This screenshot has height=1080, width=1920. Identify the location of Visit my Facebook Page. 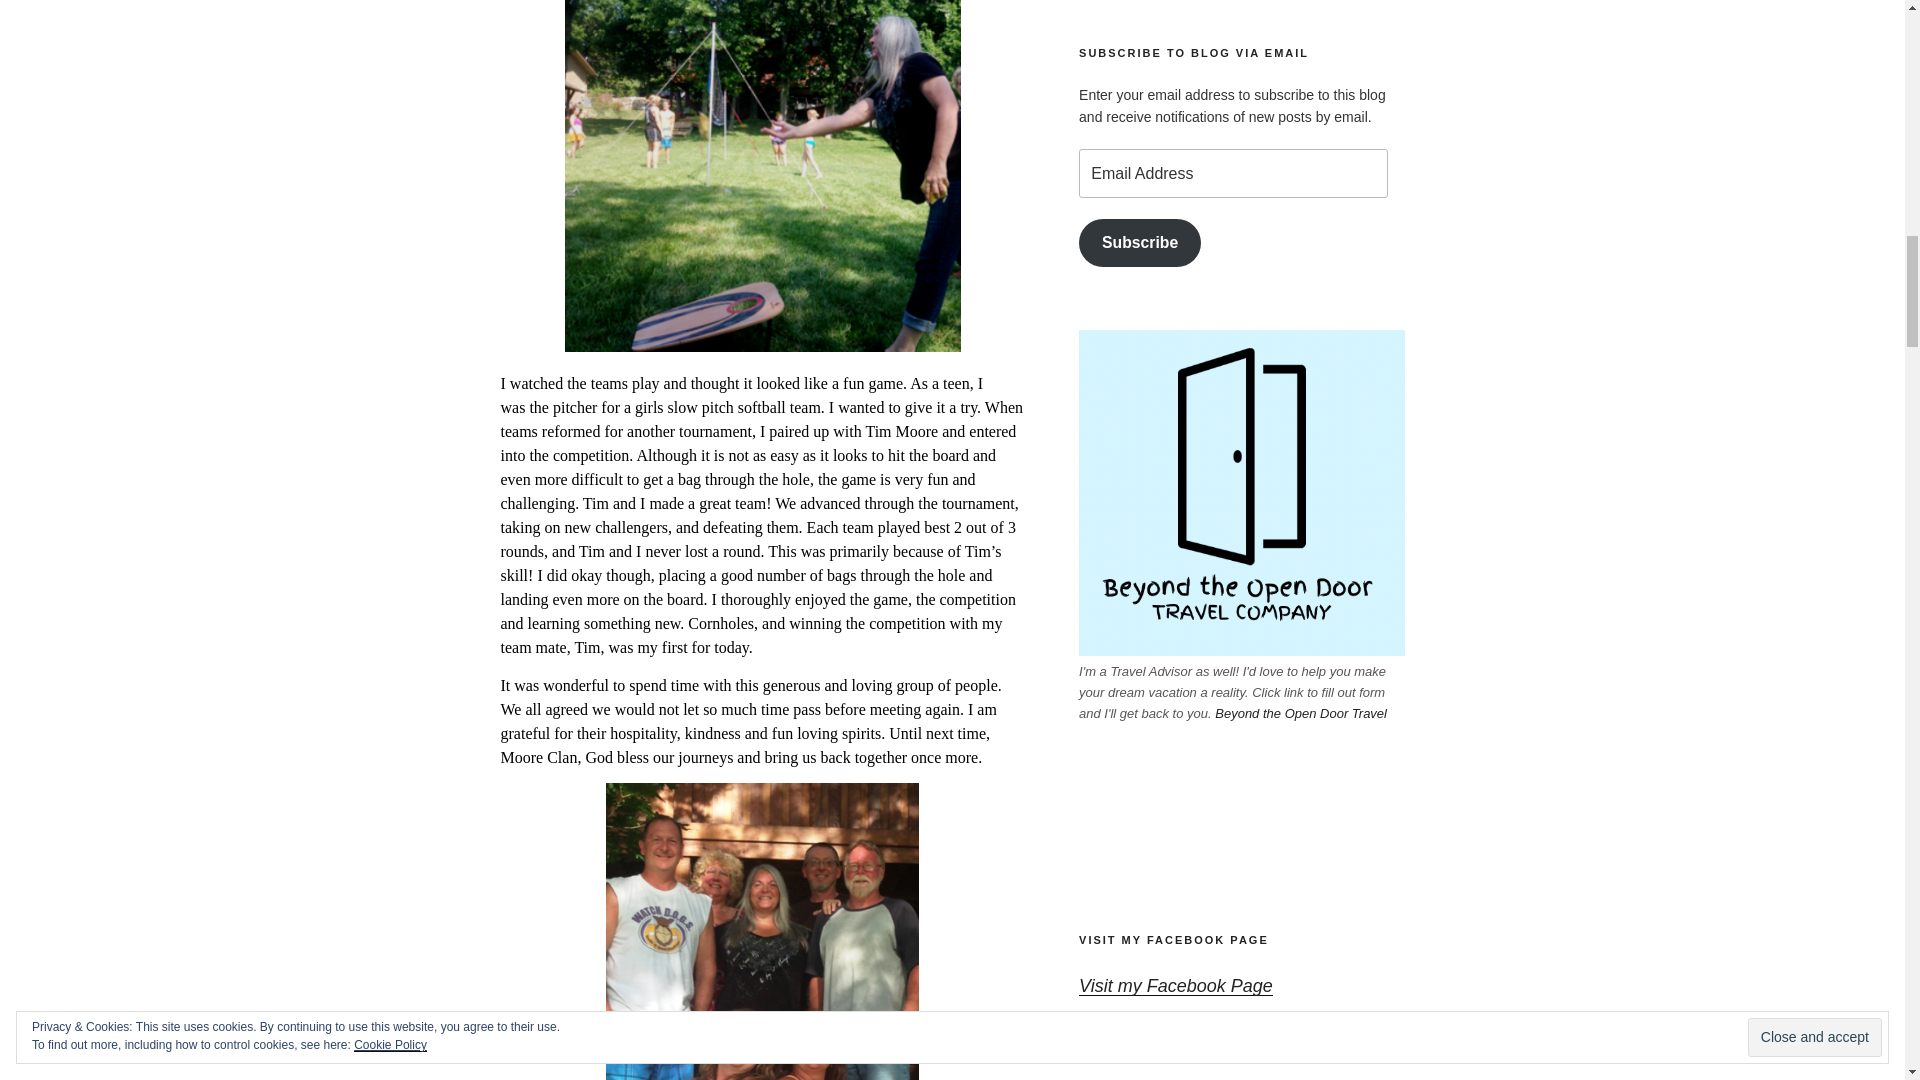
(1176, 986).